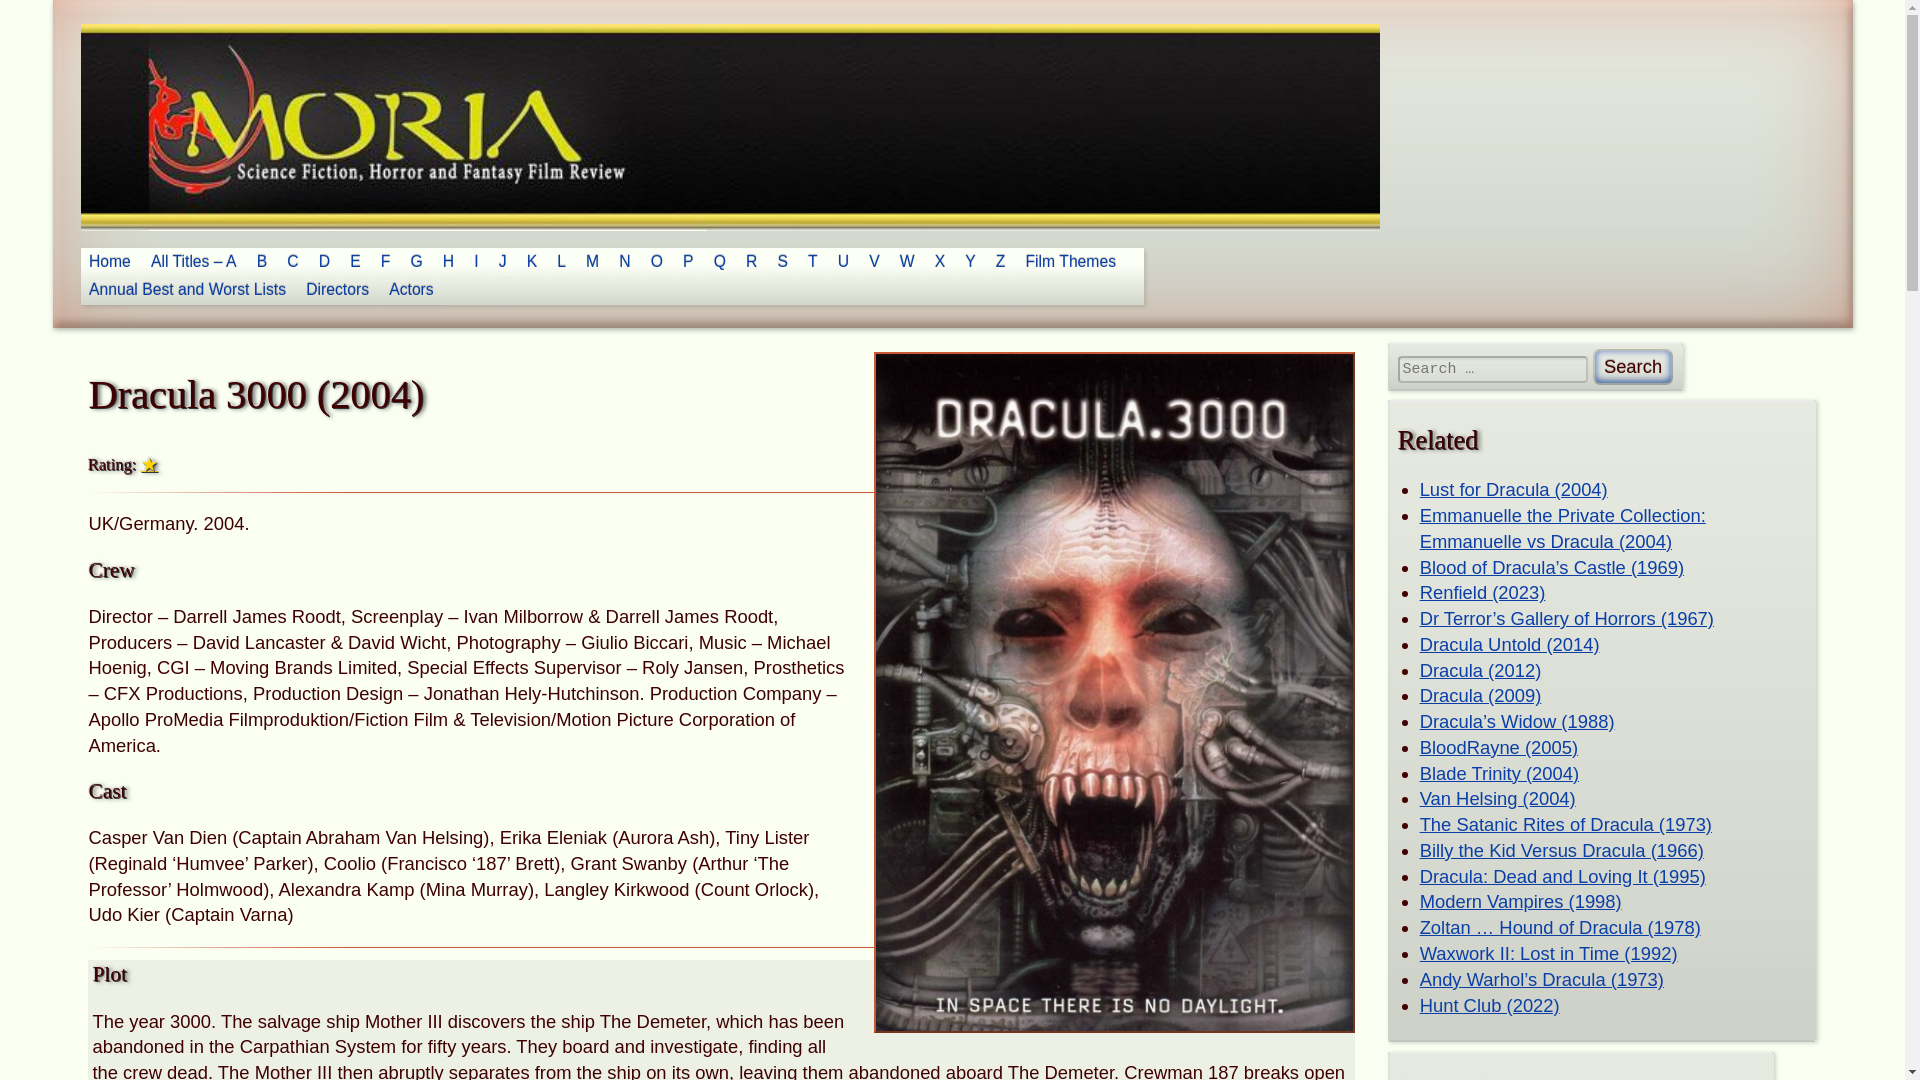 This screenshot has height=1080, width=1920. I want to click on Search, so click(1634, 366).